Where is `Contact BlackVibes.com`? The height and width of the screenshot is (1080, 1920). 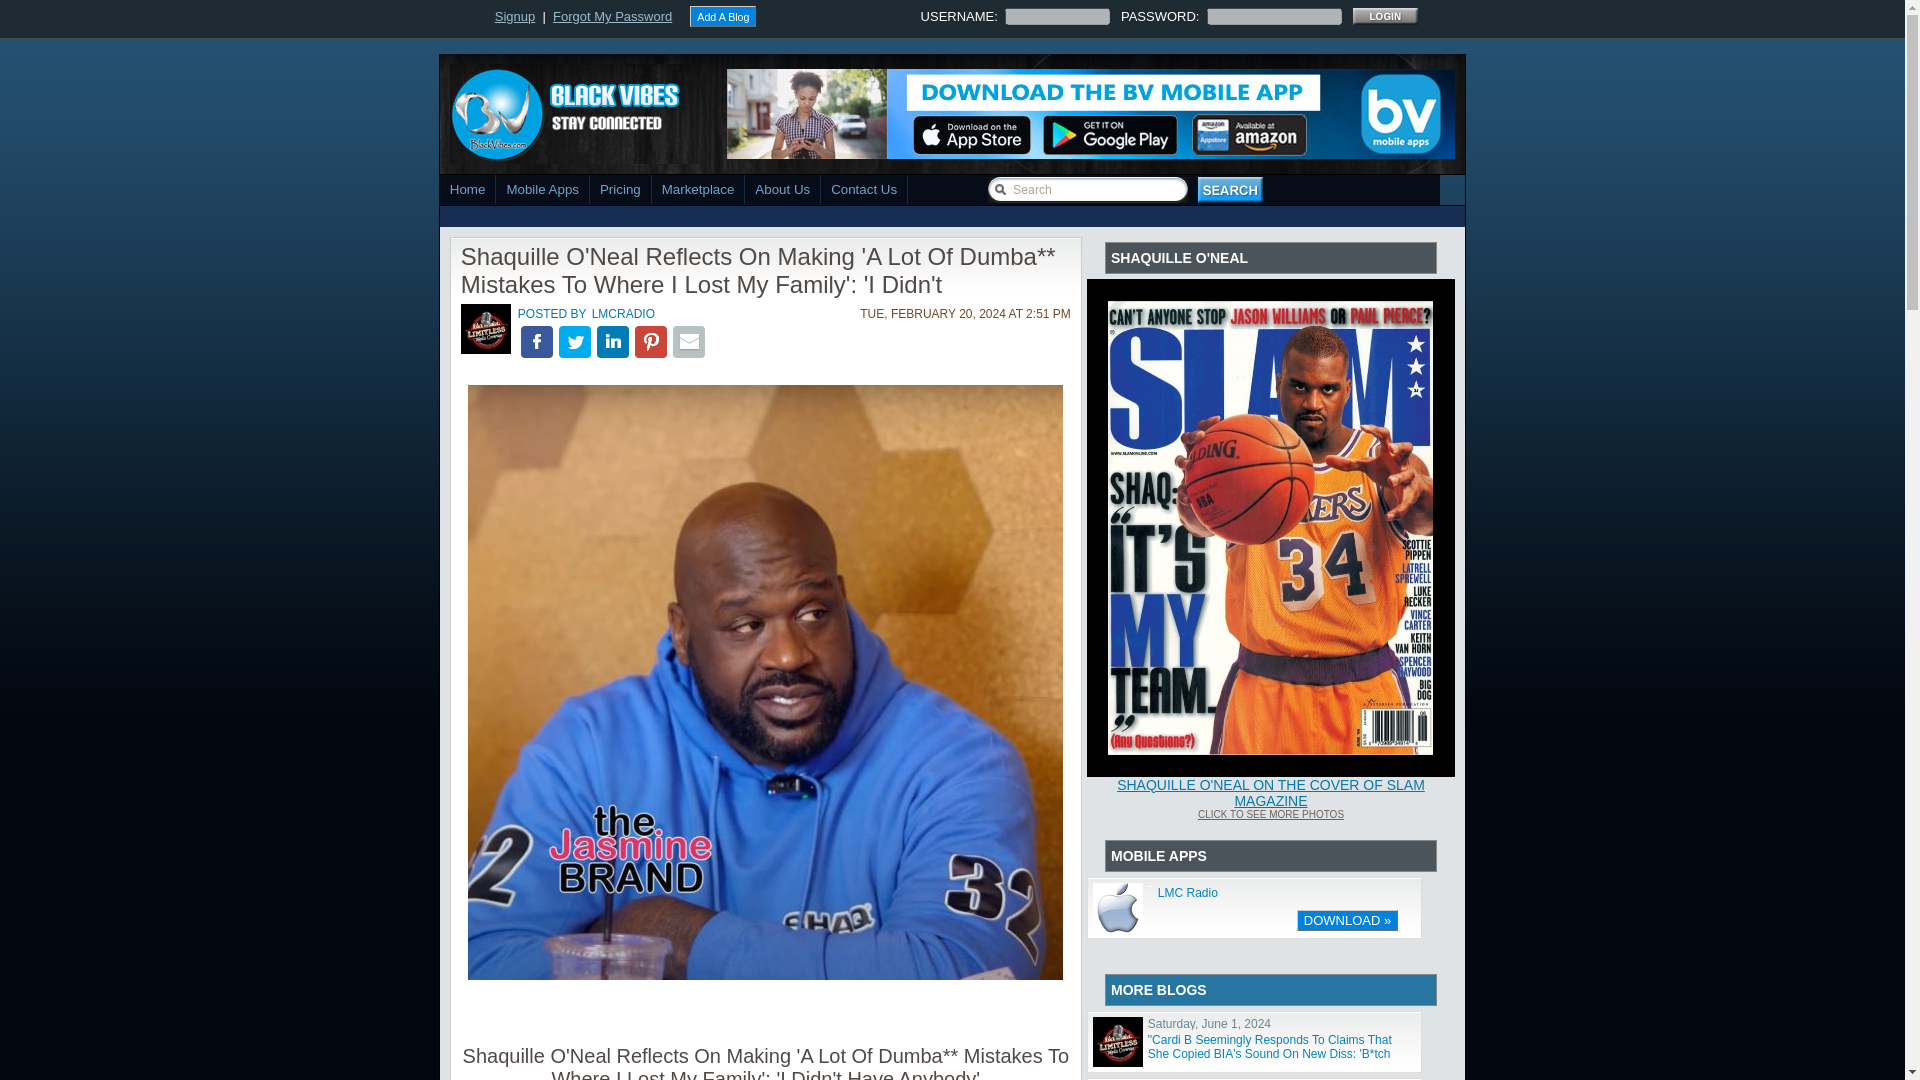 Contact BlackVibes.com is located at coordinates (864, 189).